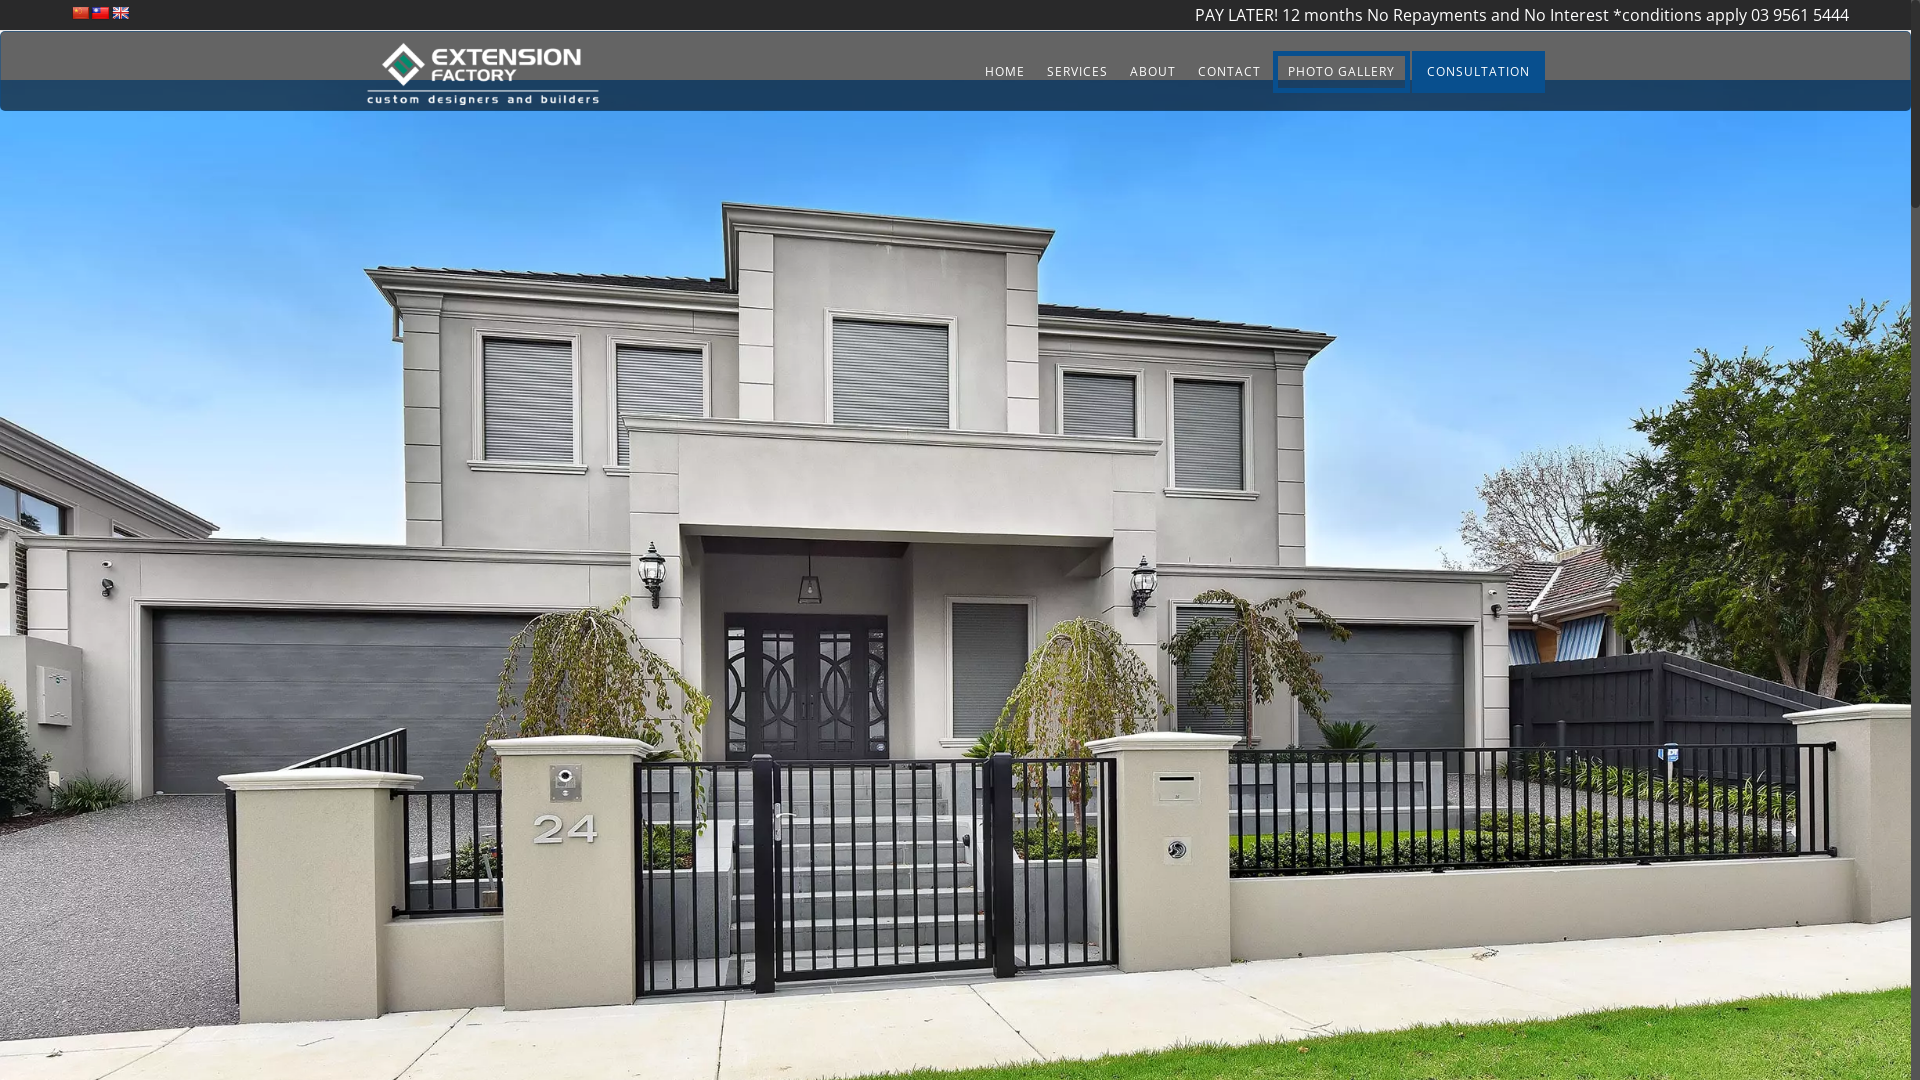 The image size is (1920, 1080). I want to click on CONTACT, so click(1228, 72).